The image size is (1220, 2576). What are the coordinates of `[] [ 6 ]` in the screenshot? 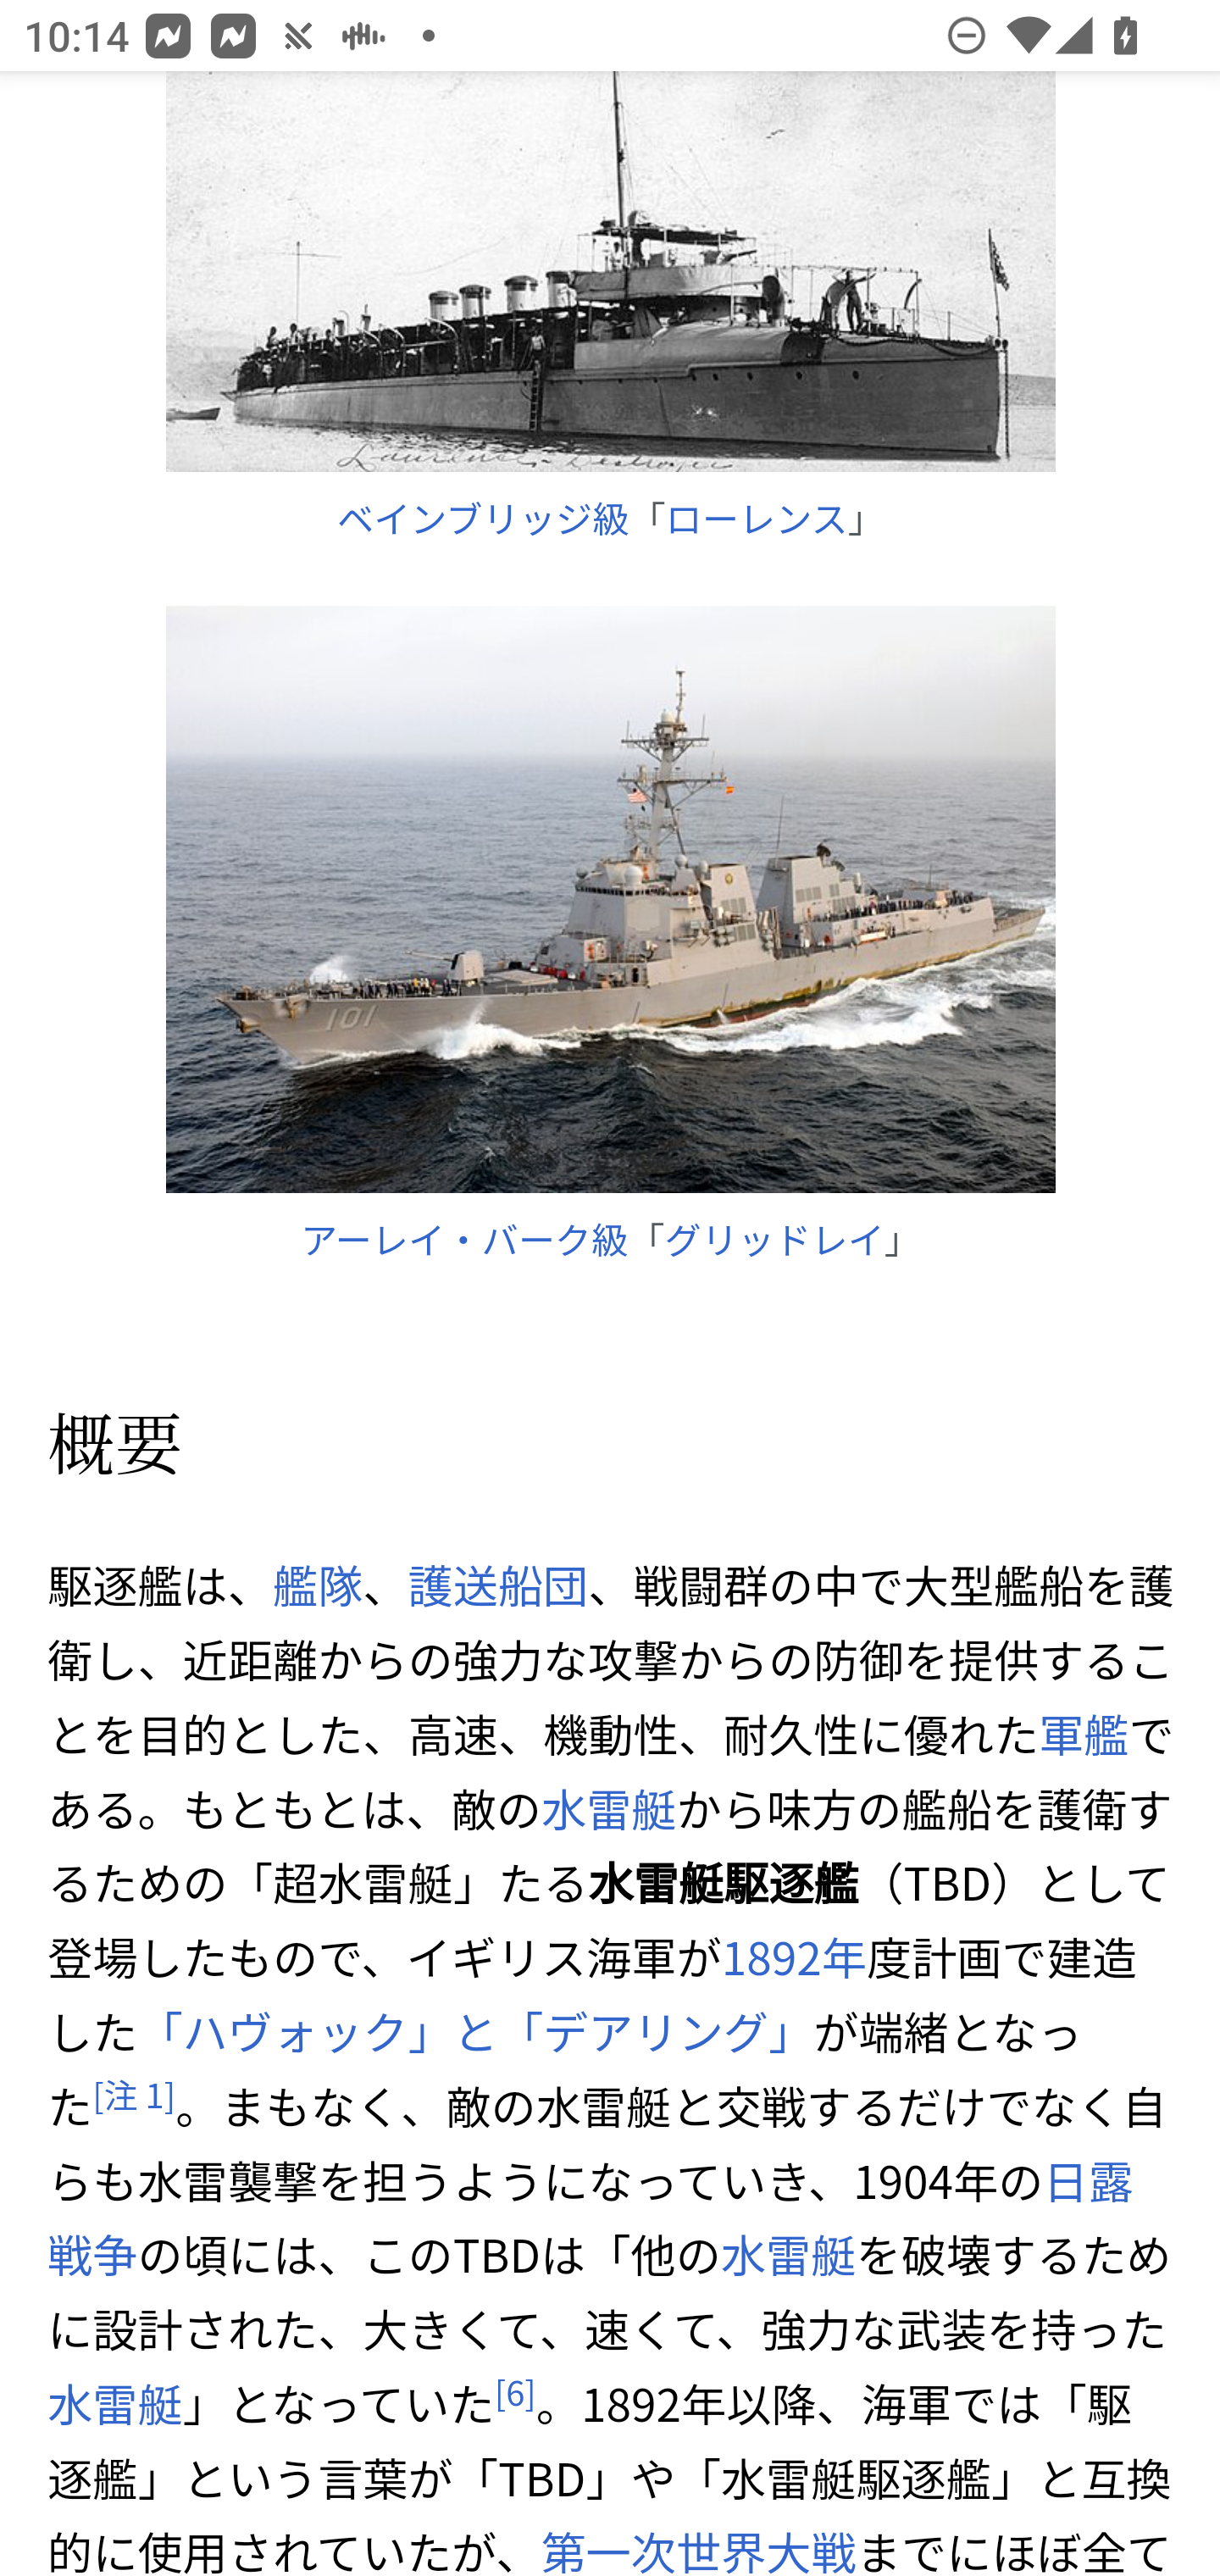 It's located at (513, 2393).